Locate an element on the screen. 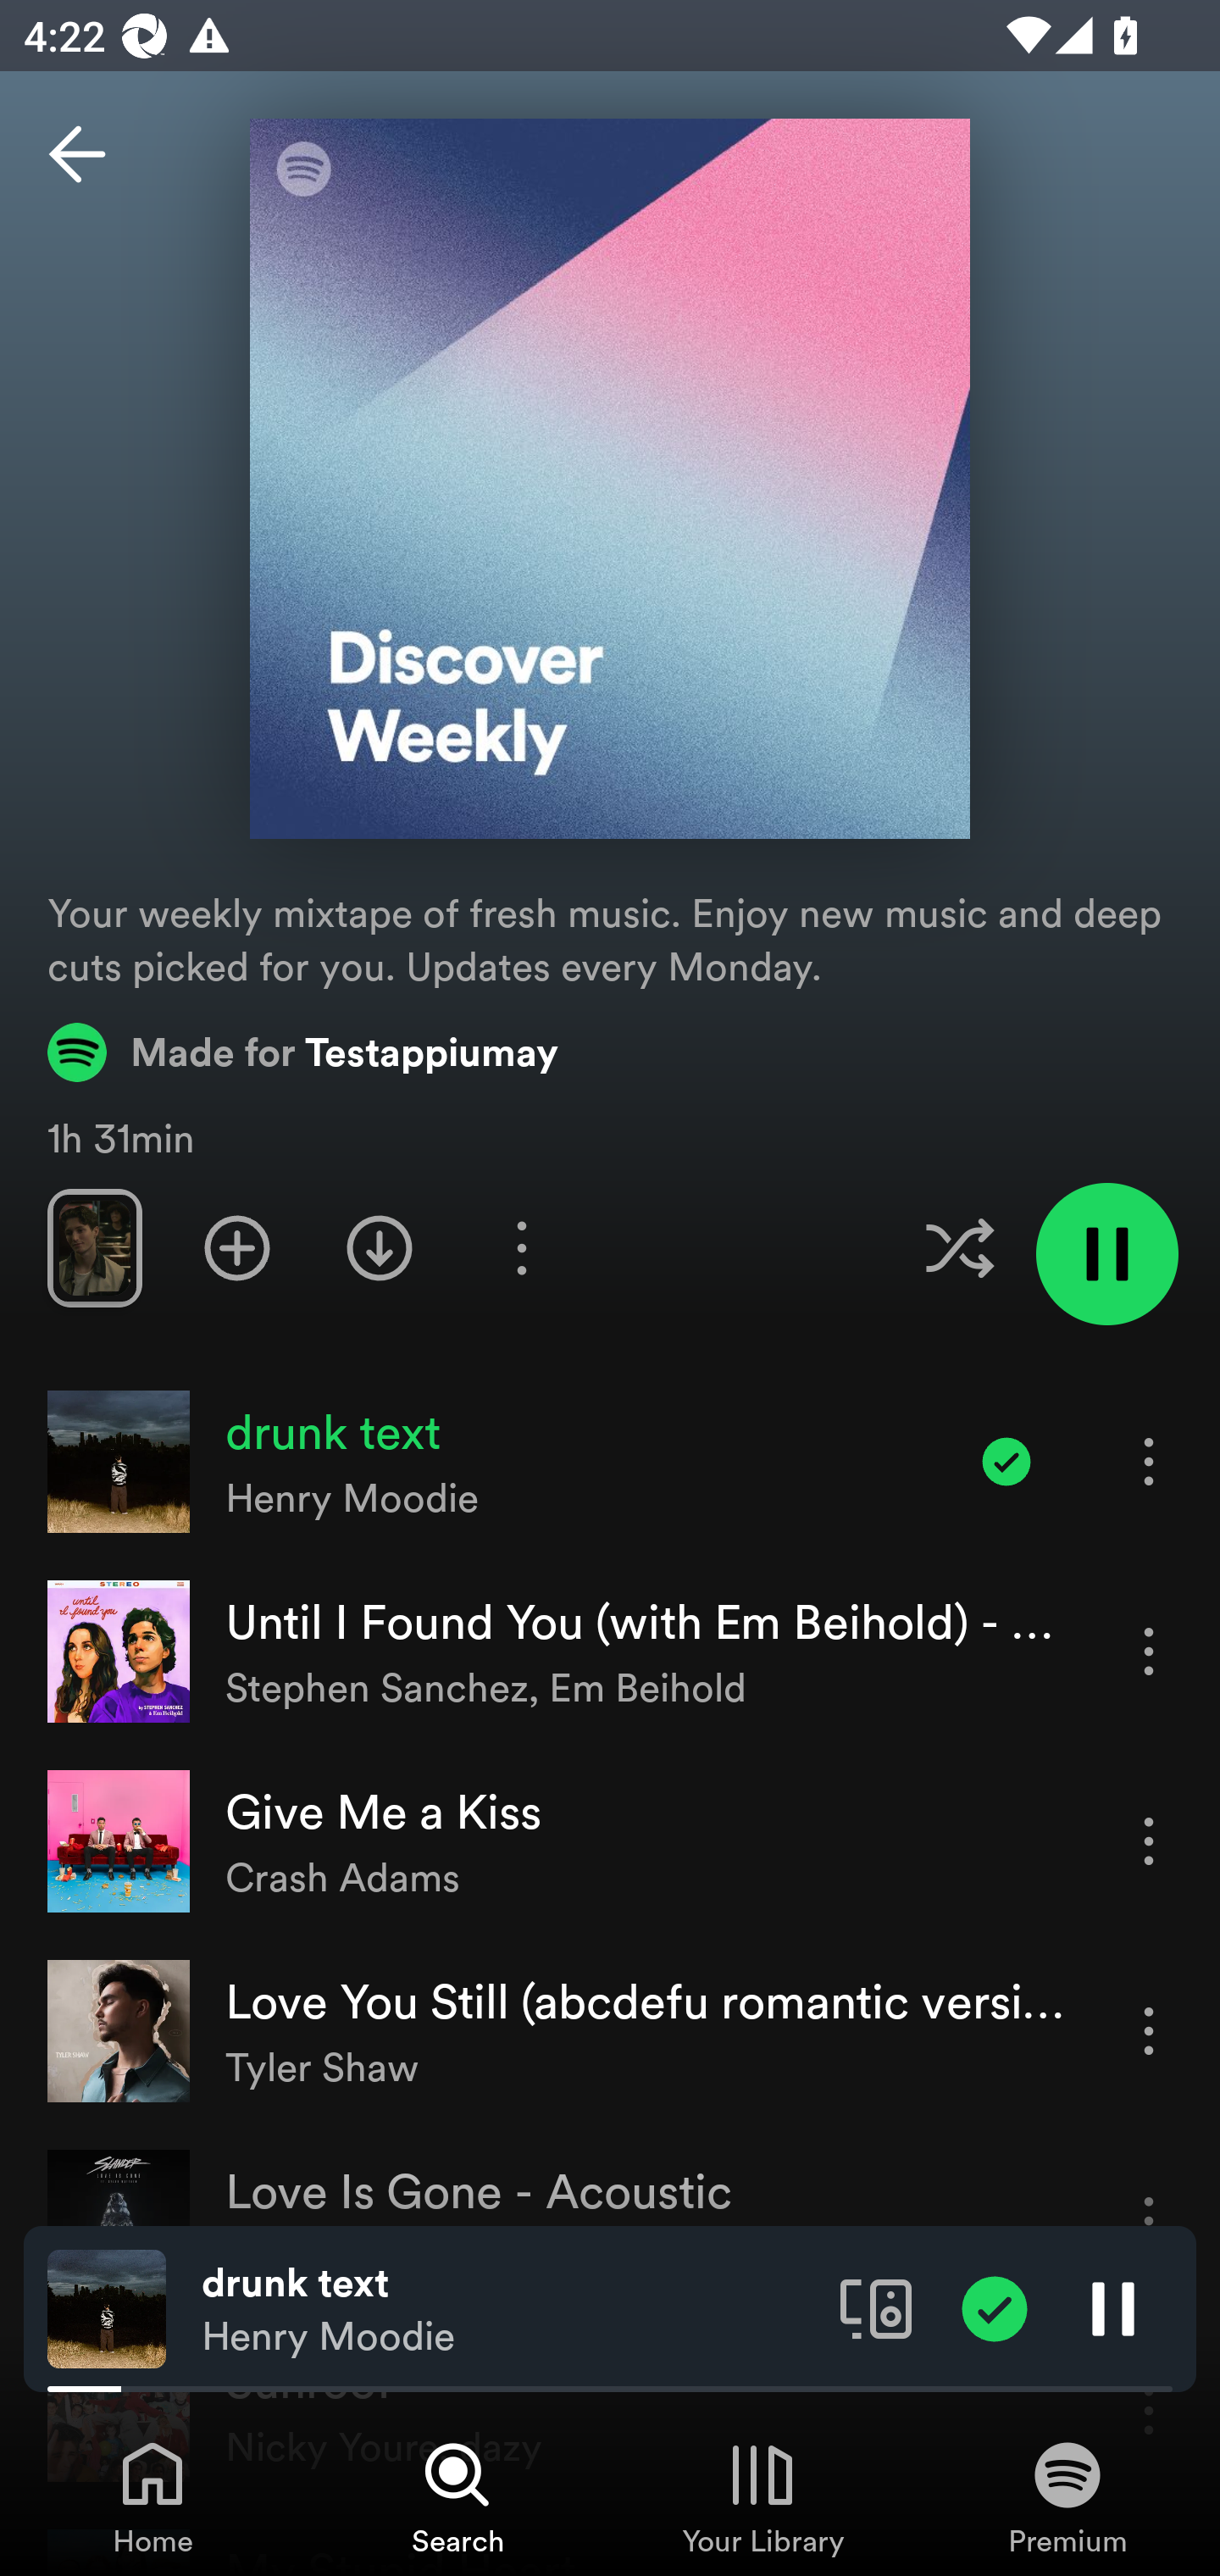 This screenshot has width=1220, height=2576. Enable shuffle for this playlist is located at coordinates (959, 1247).